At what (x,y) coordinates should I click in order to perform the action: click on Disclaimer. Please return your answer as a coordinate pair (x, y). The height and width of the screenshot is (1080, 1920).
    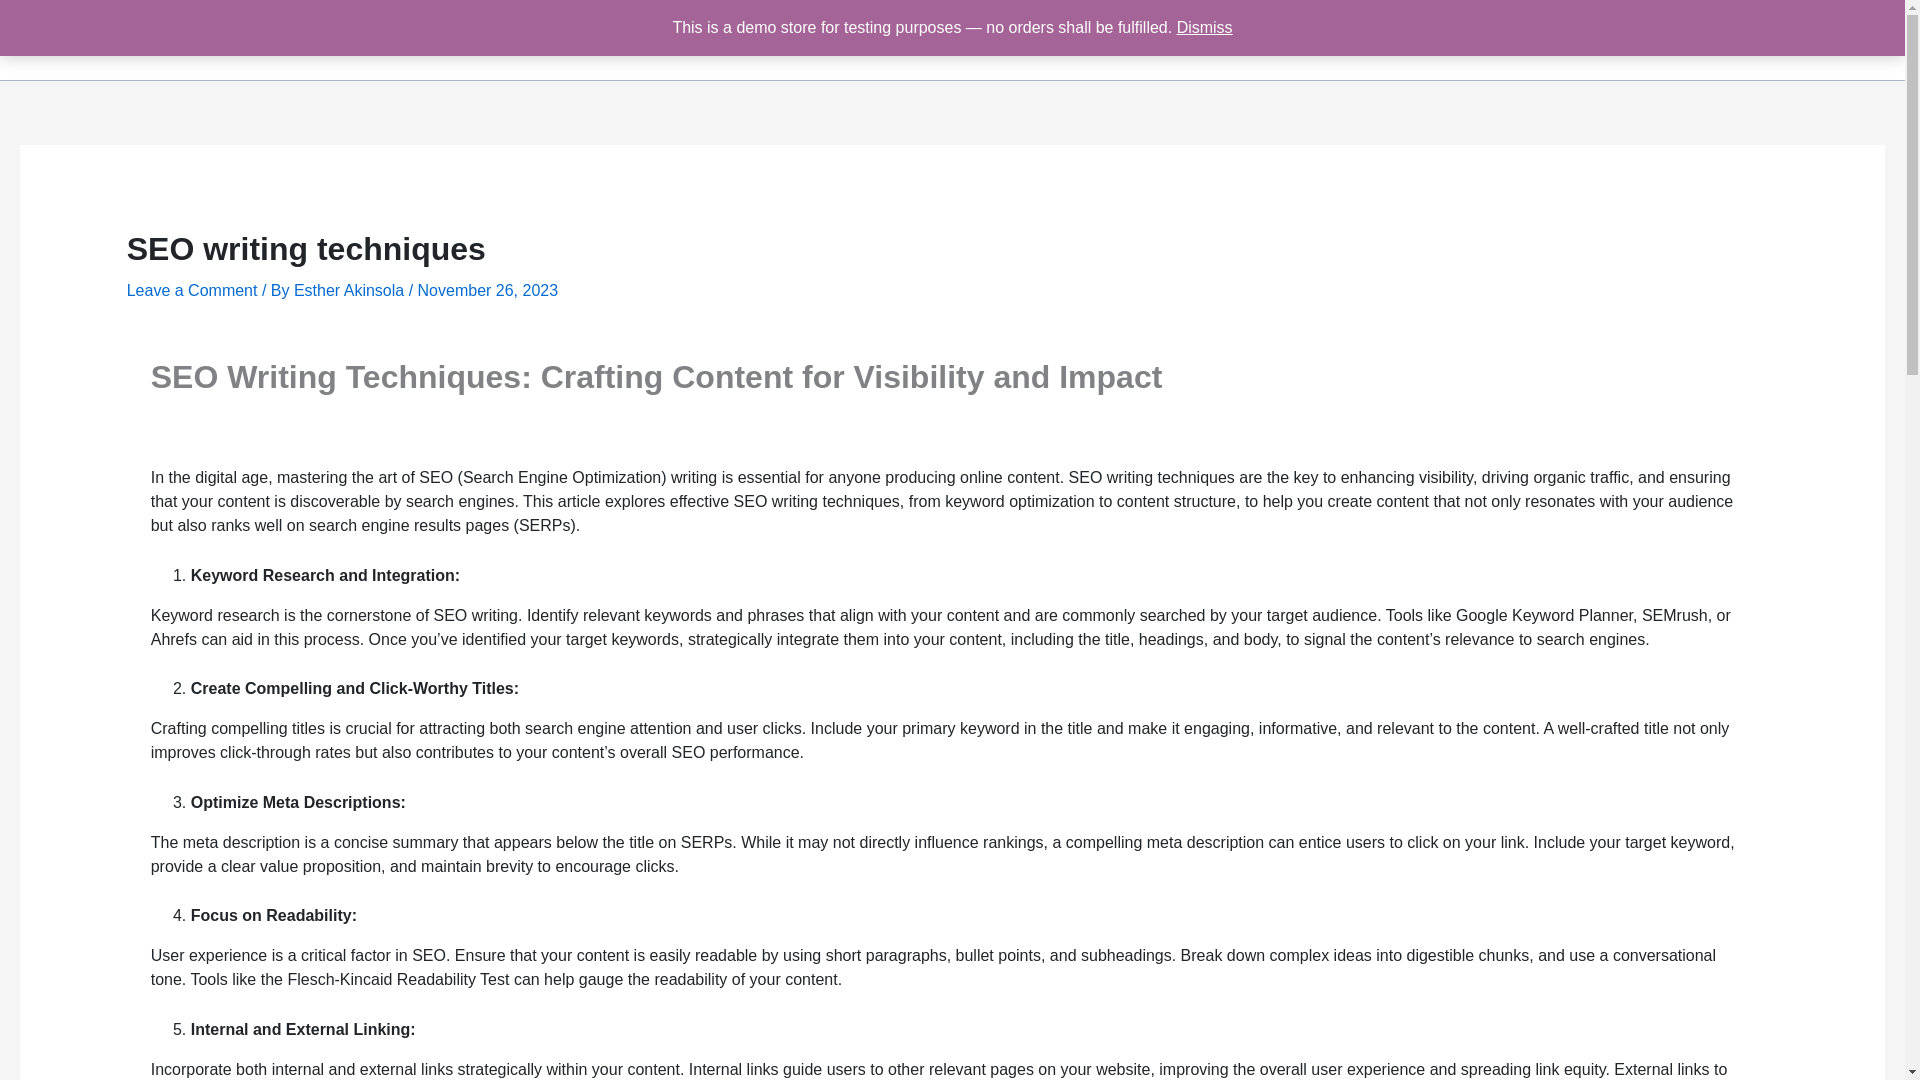
    Looking at the image, I should click on (1700, 40).